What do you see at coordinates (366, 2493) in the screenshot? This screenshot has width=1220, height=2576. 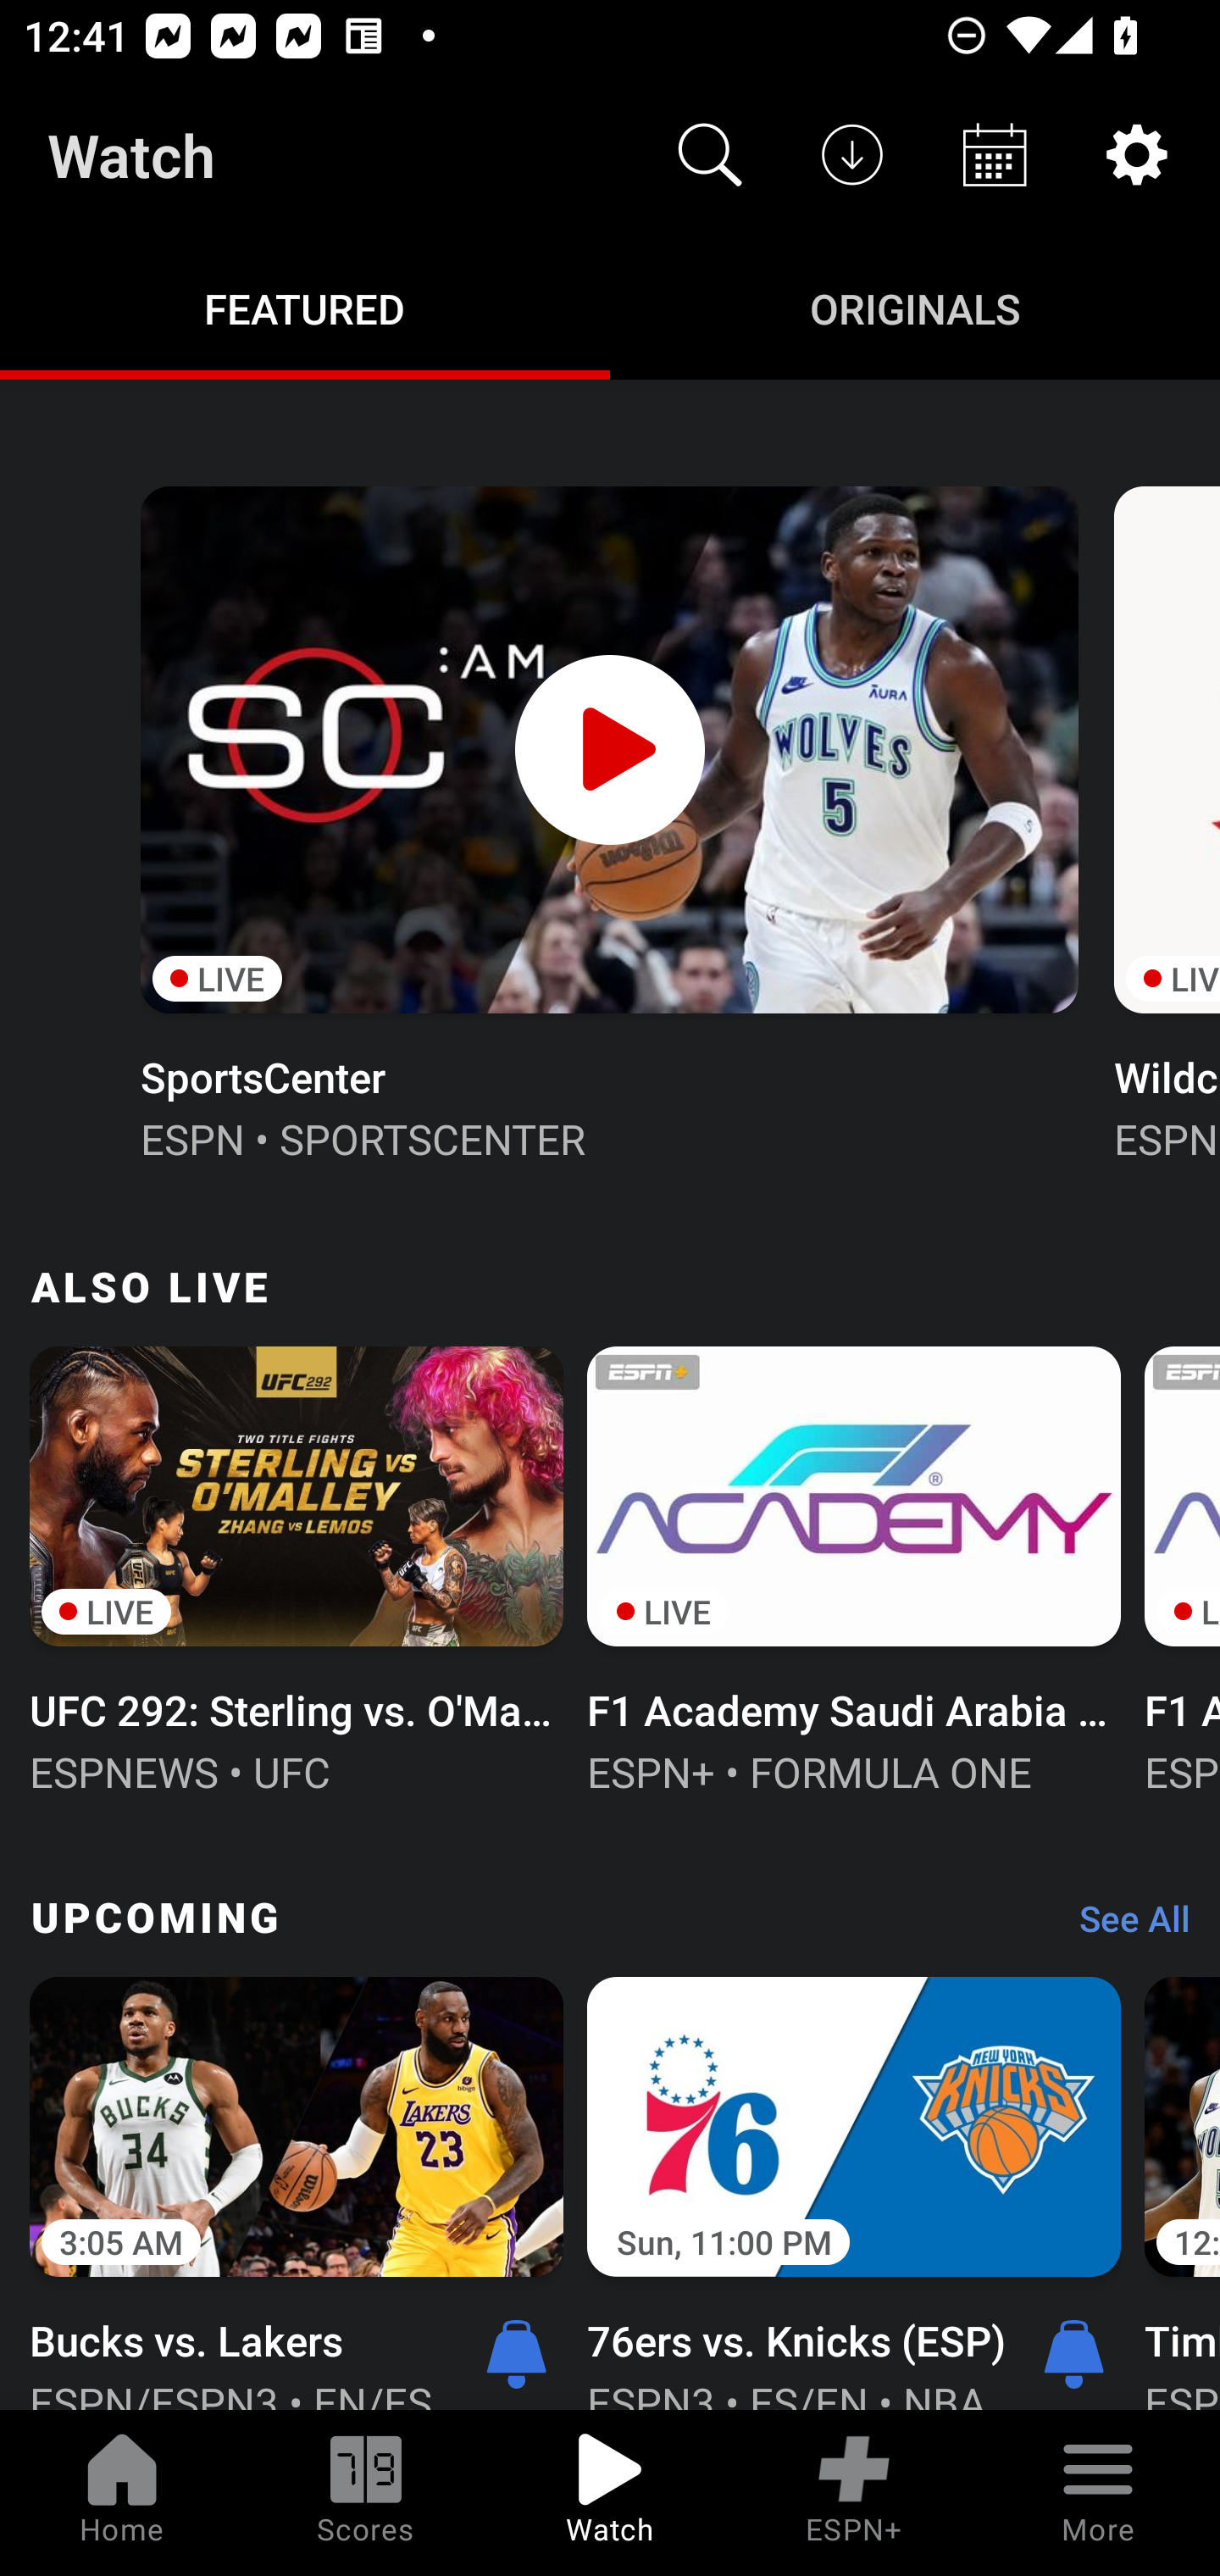 I see `Scores` at bounding box center [366, 2493].